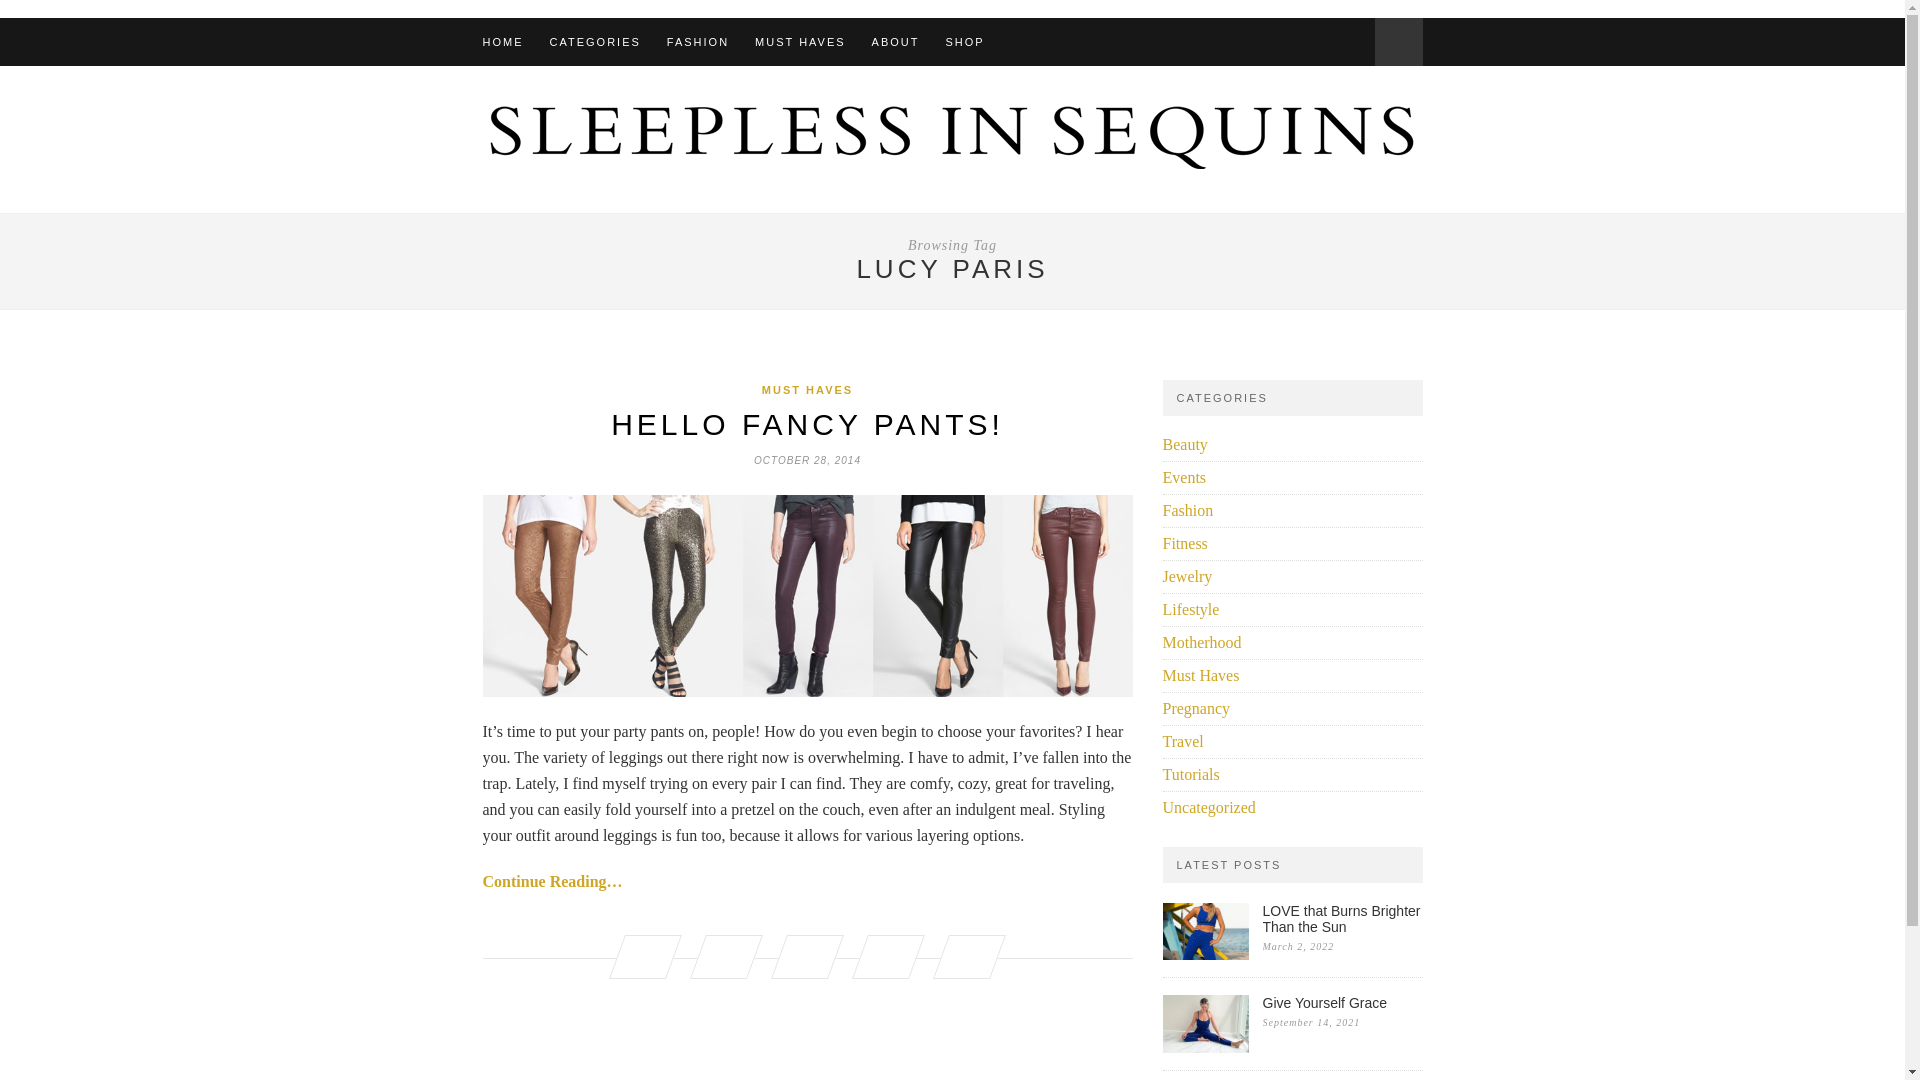 The height and width of the screenshot is (1080, 1920). Describe the element at coordinates (1342, 918) in the screenshot. I see `Permanent Link: LOVE that Burns Brighter Than the Sun` at that location.